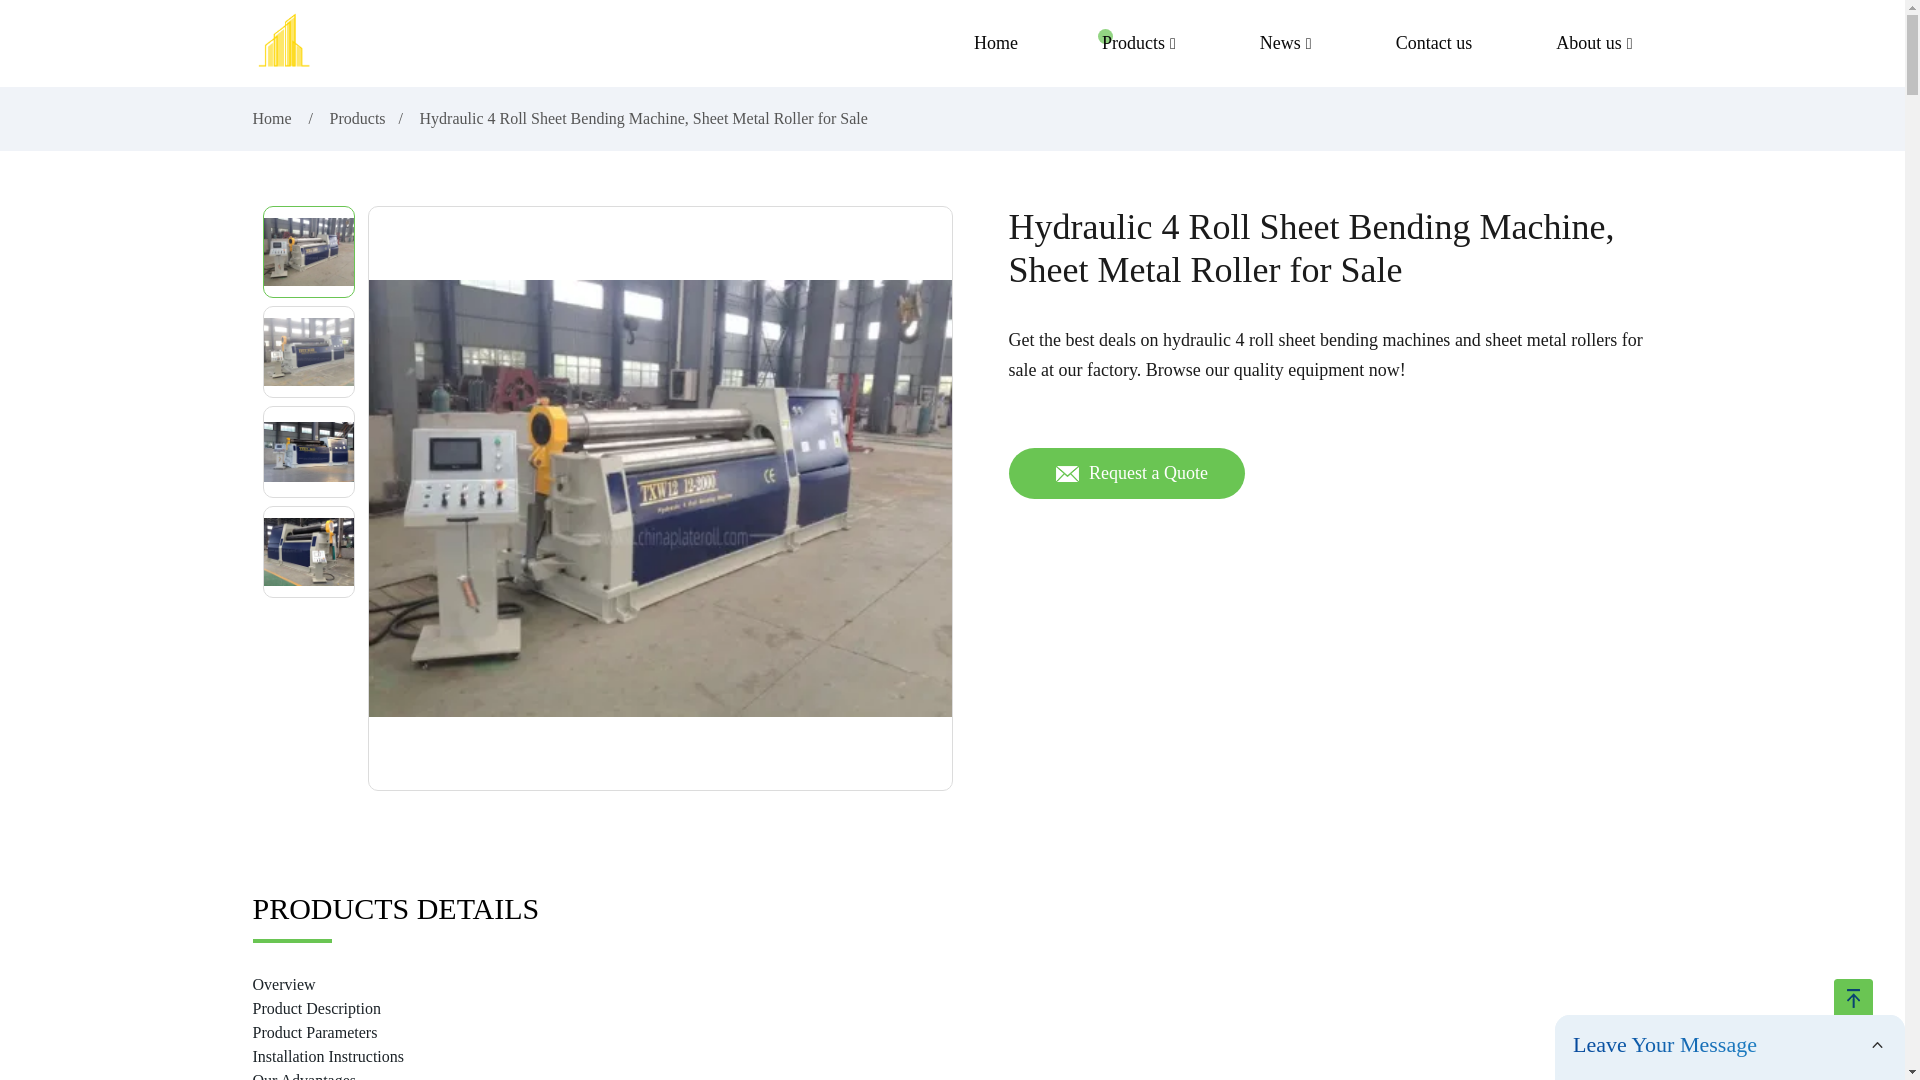 This screenshot has width=1920, height=1080. Describe the element at coordinates (1594, 44) in the screenshot. I see `About us` at that location.